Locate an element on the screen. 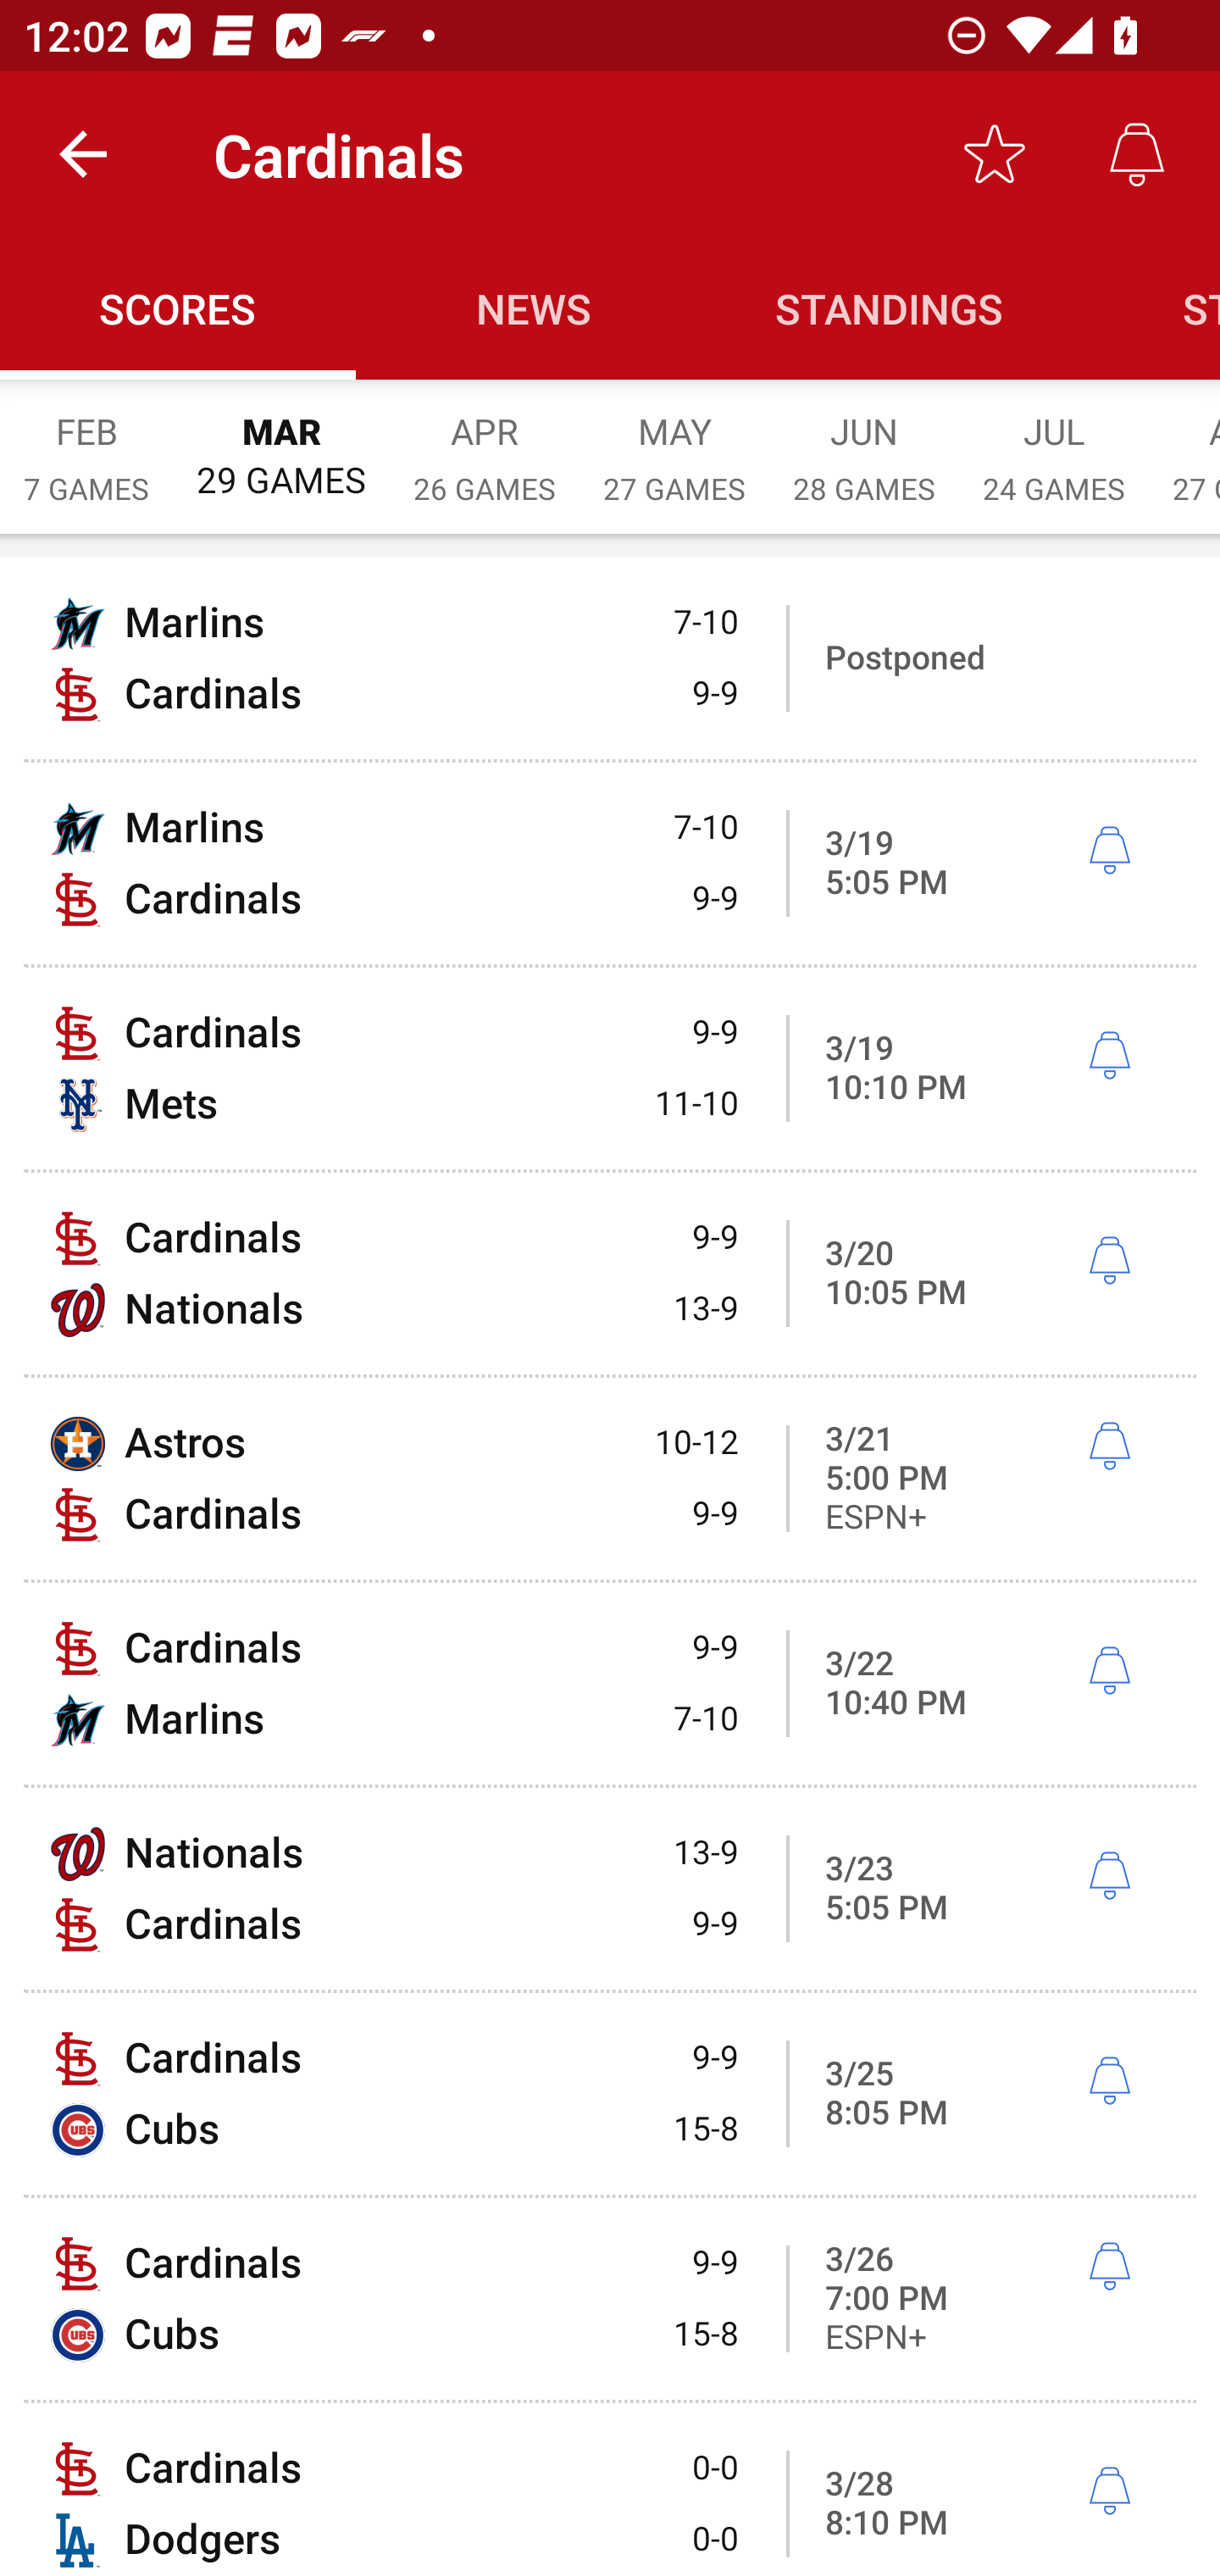 This screenshot has height=2576, width=1220. JUN 28 GAMES is located at coordinates (864, 441).